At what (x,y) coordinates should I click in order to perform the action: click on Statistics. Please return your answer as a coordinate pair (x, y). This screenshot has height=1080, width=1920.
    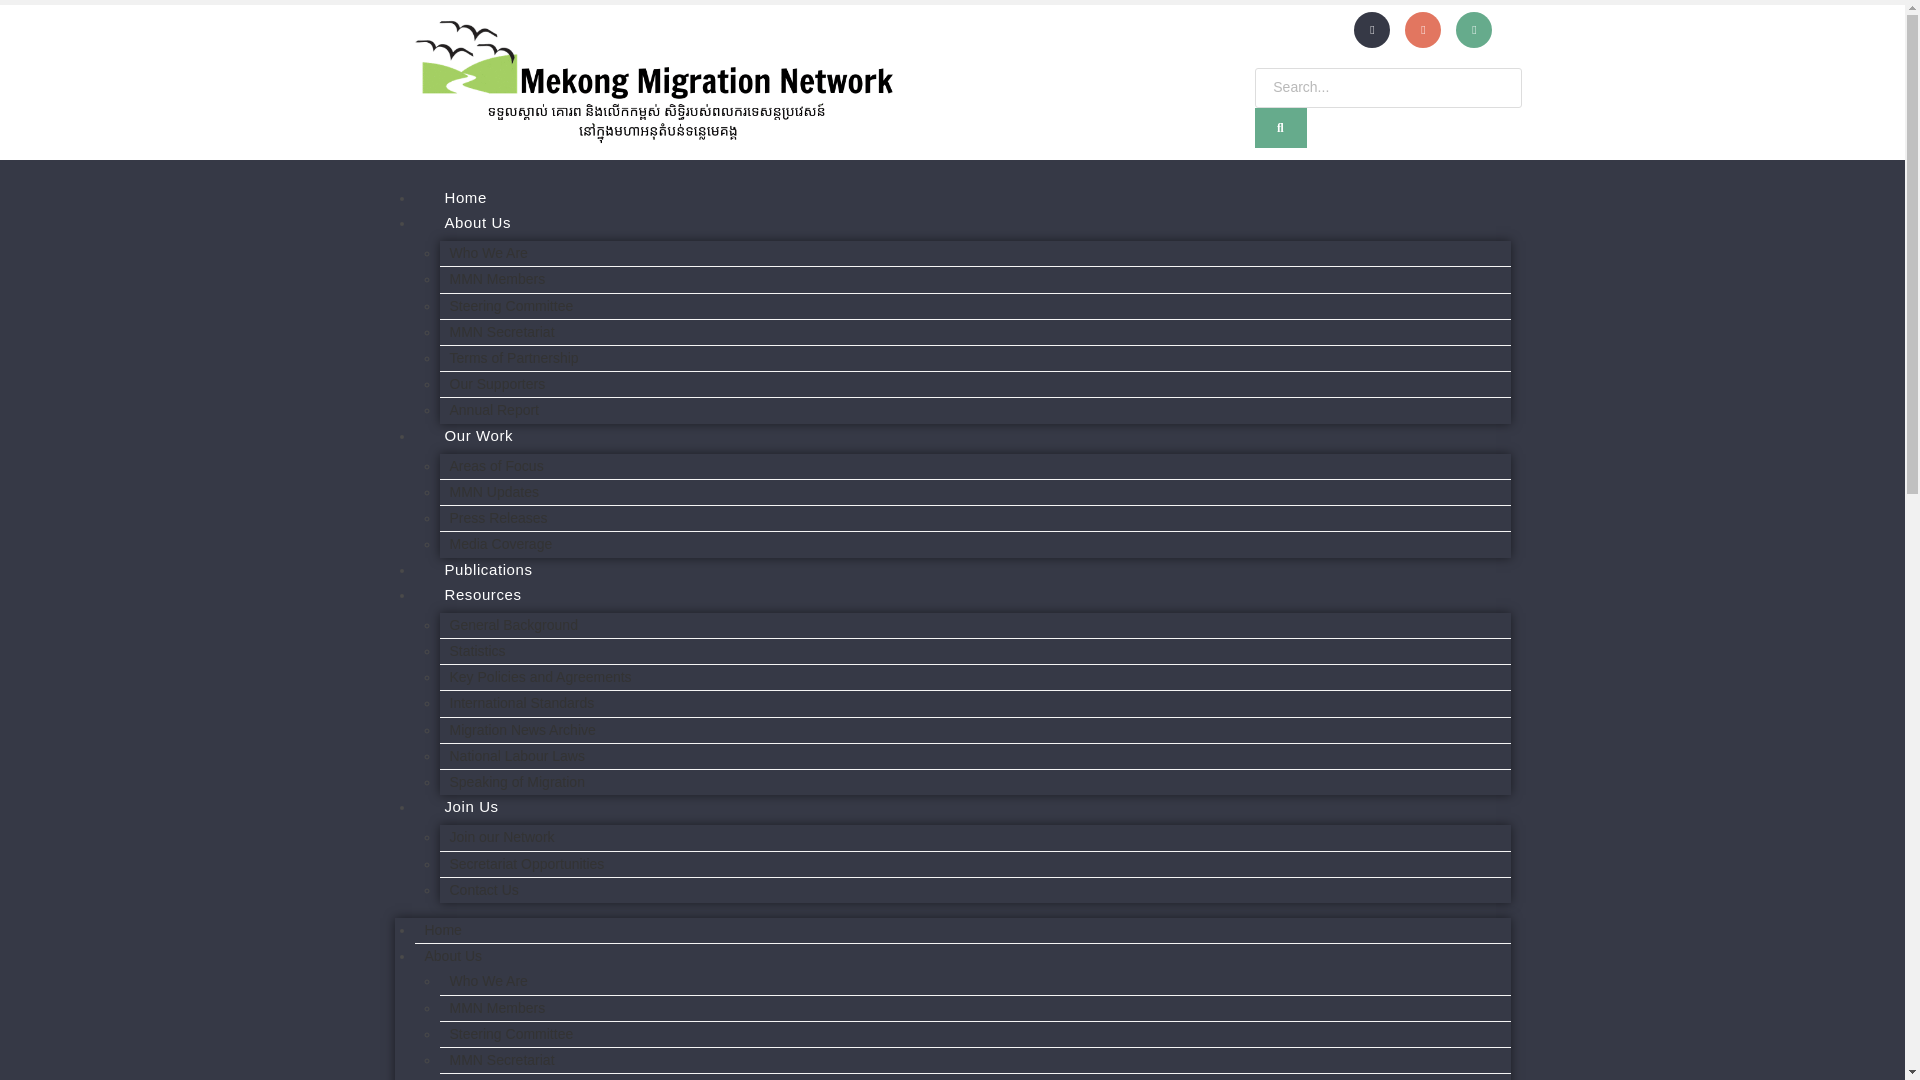
    Looking at the image, I should click on (478, 650).